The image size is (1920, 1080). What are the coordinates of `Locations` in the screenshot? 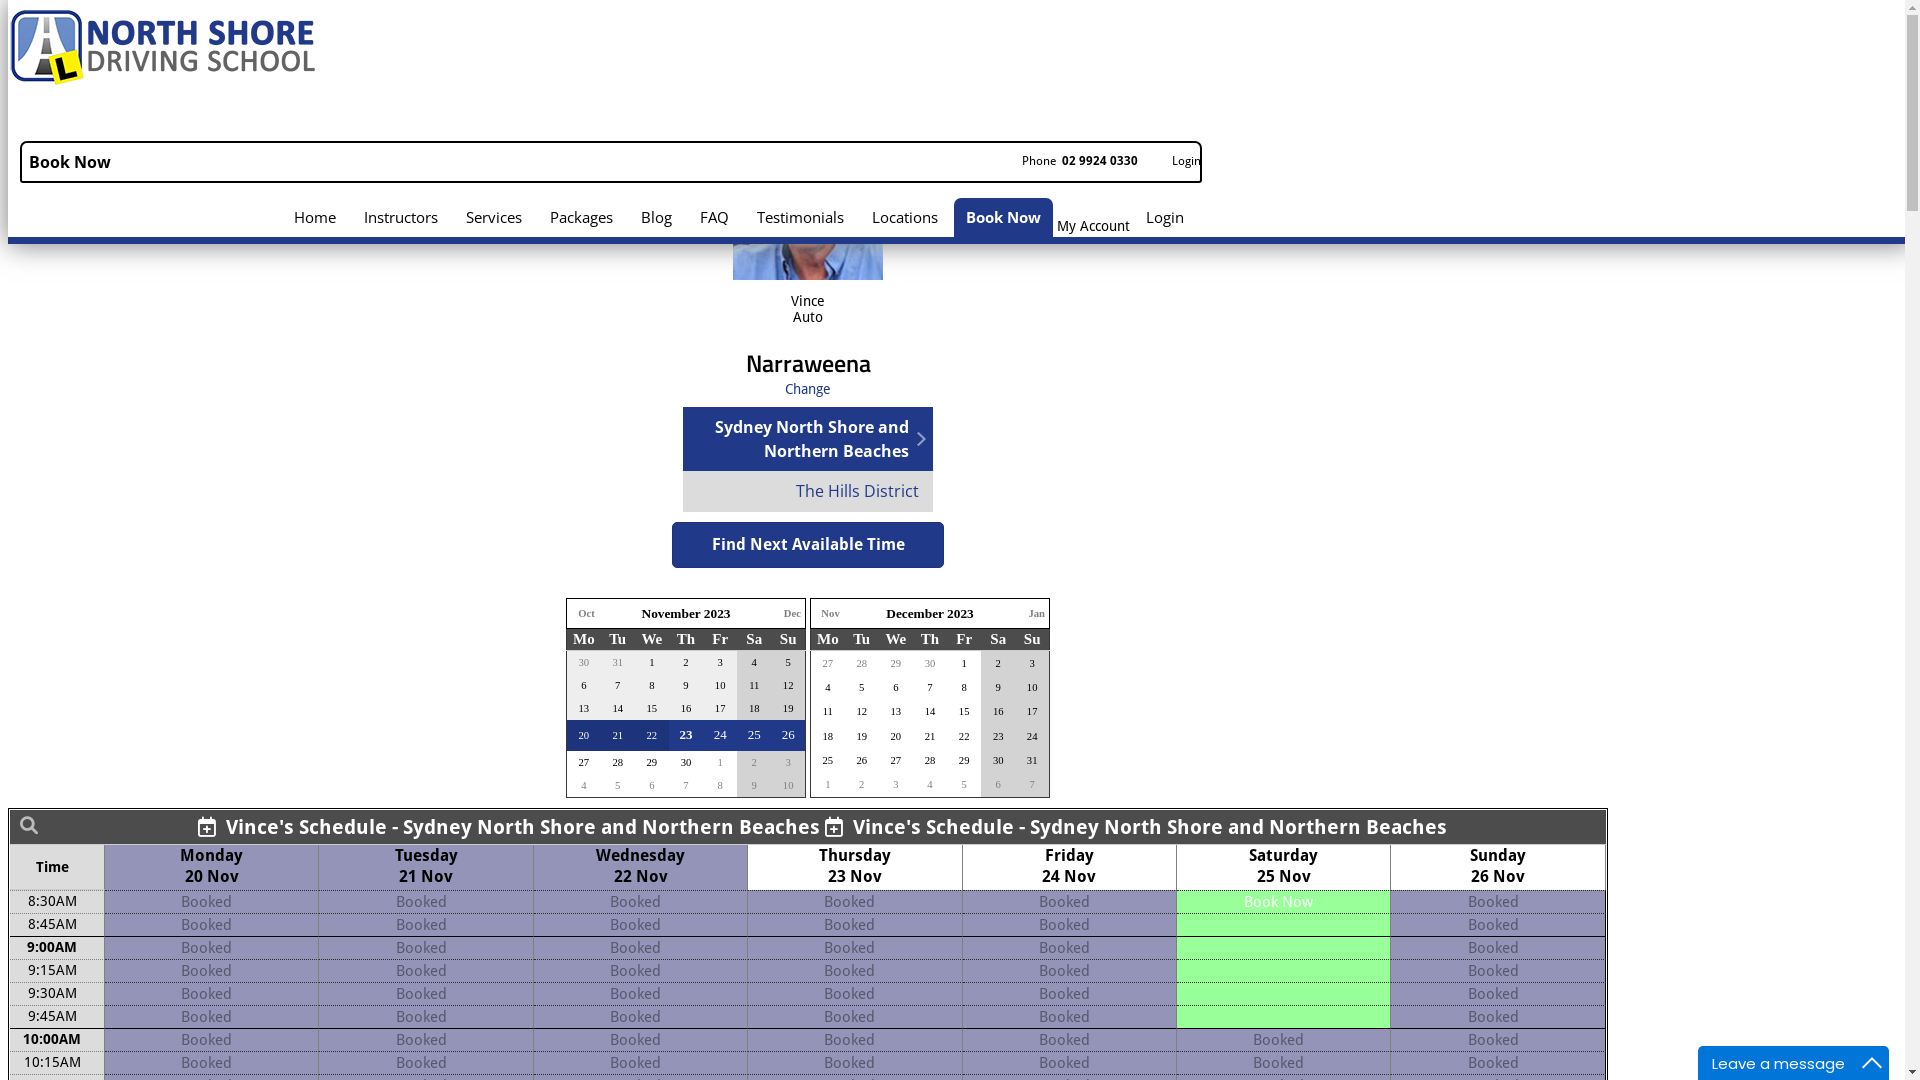 It's located at (905, 218).